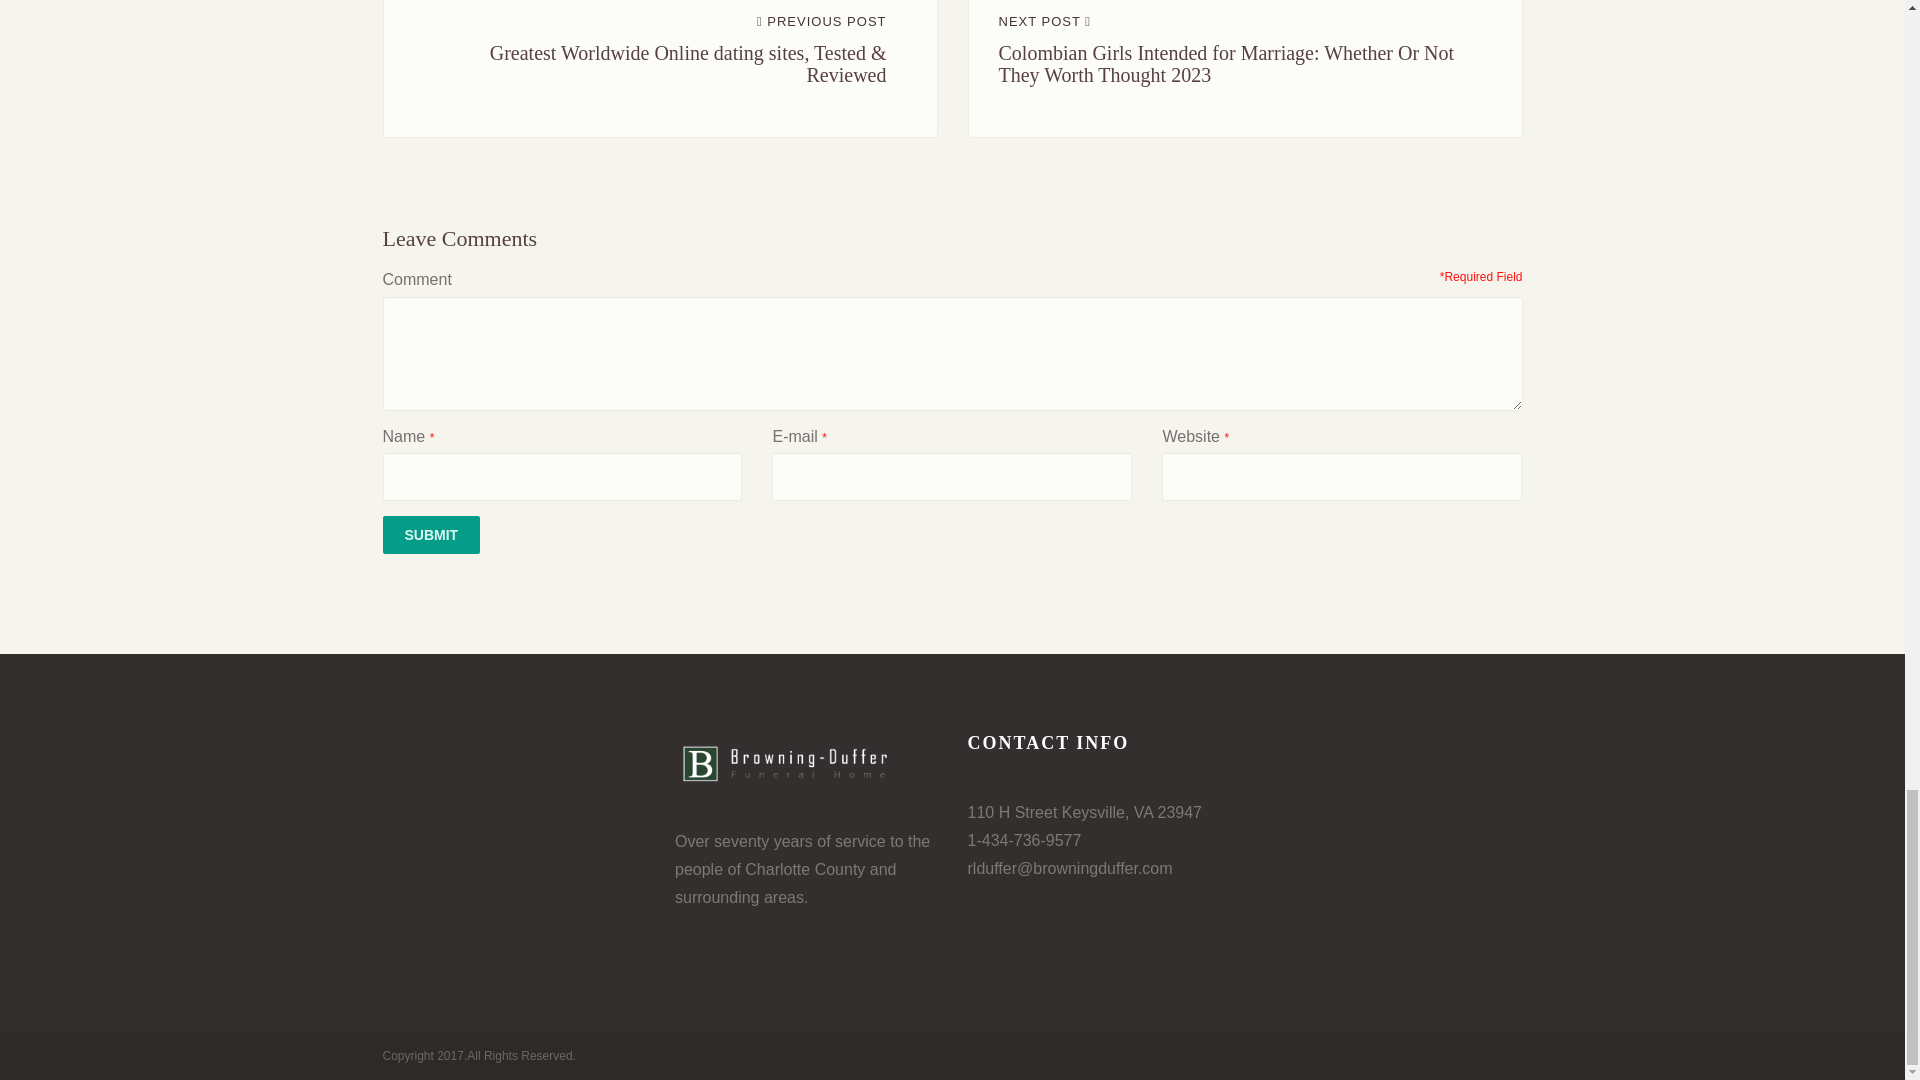  Describe the element at coordinates (822, 22) in the screenshot. I see `PREVIOUS POST` at that location.